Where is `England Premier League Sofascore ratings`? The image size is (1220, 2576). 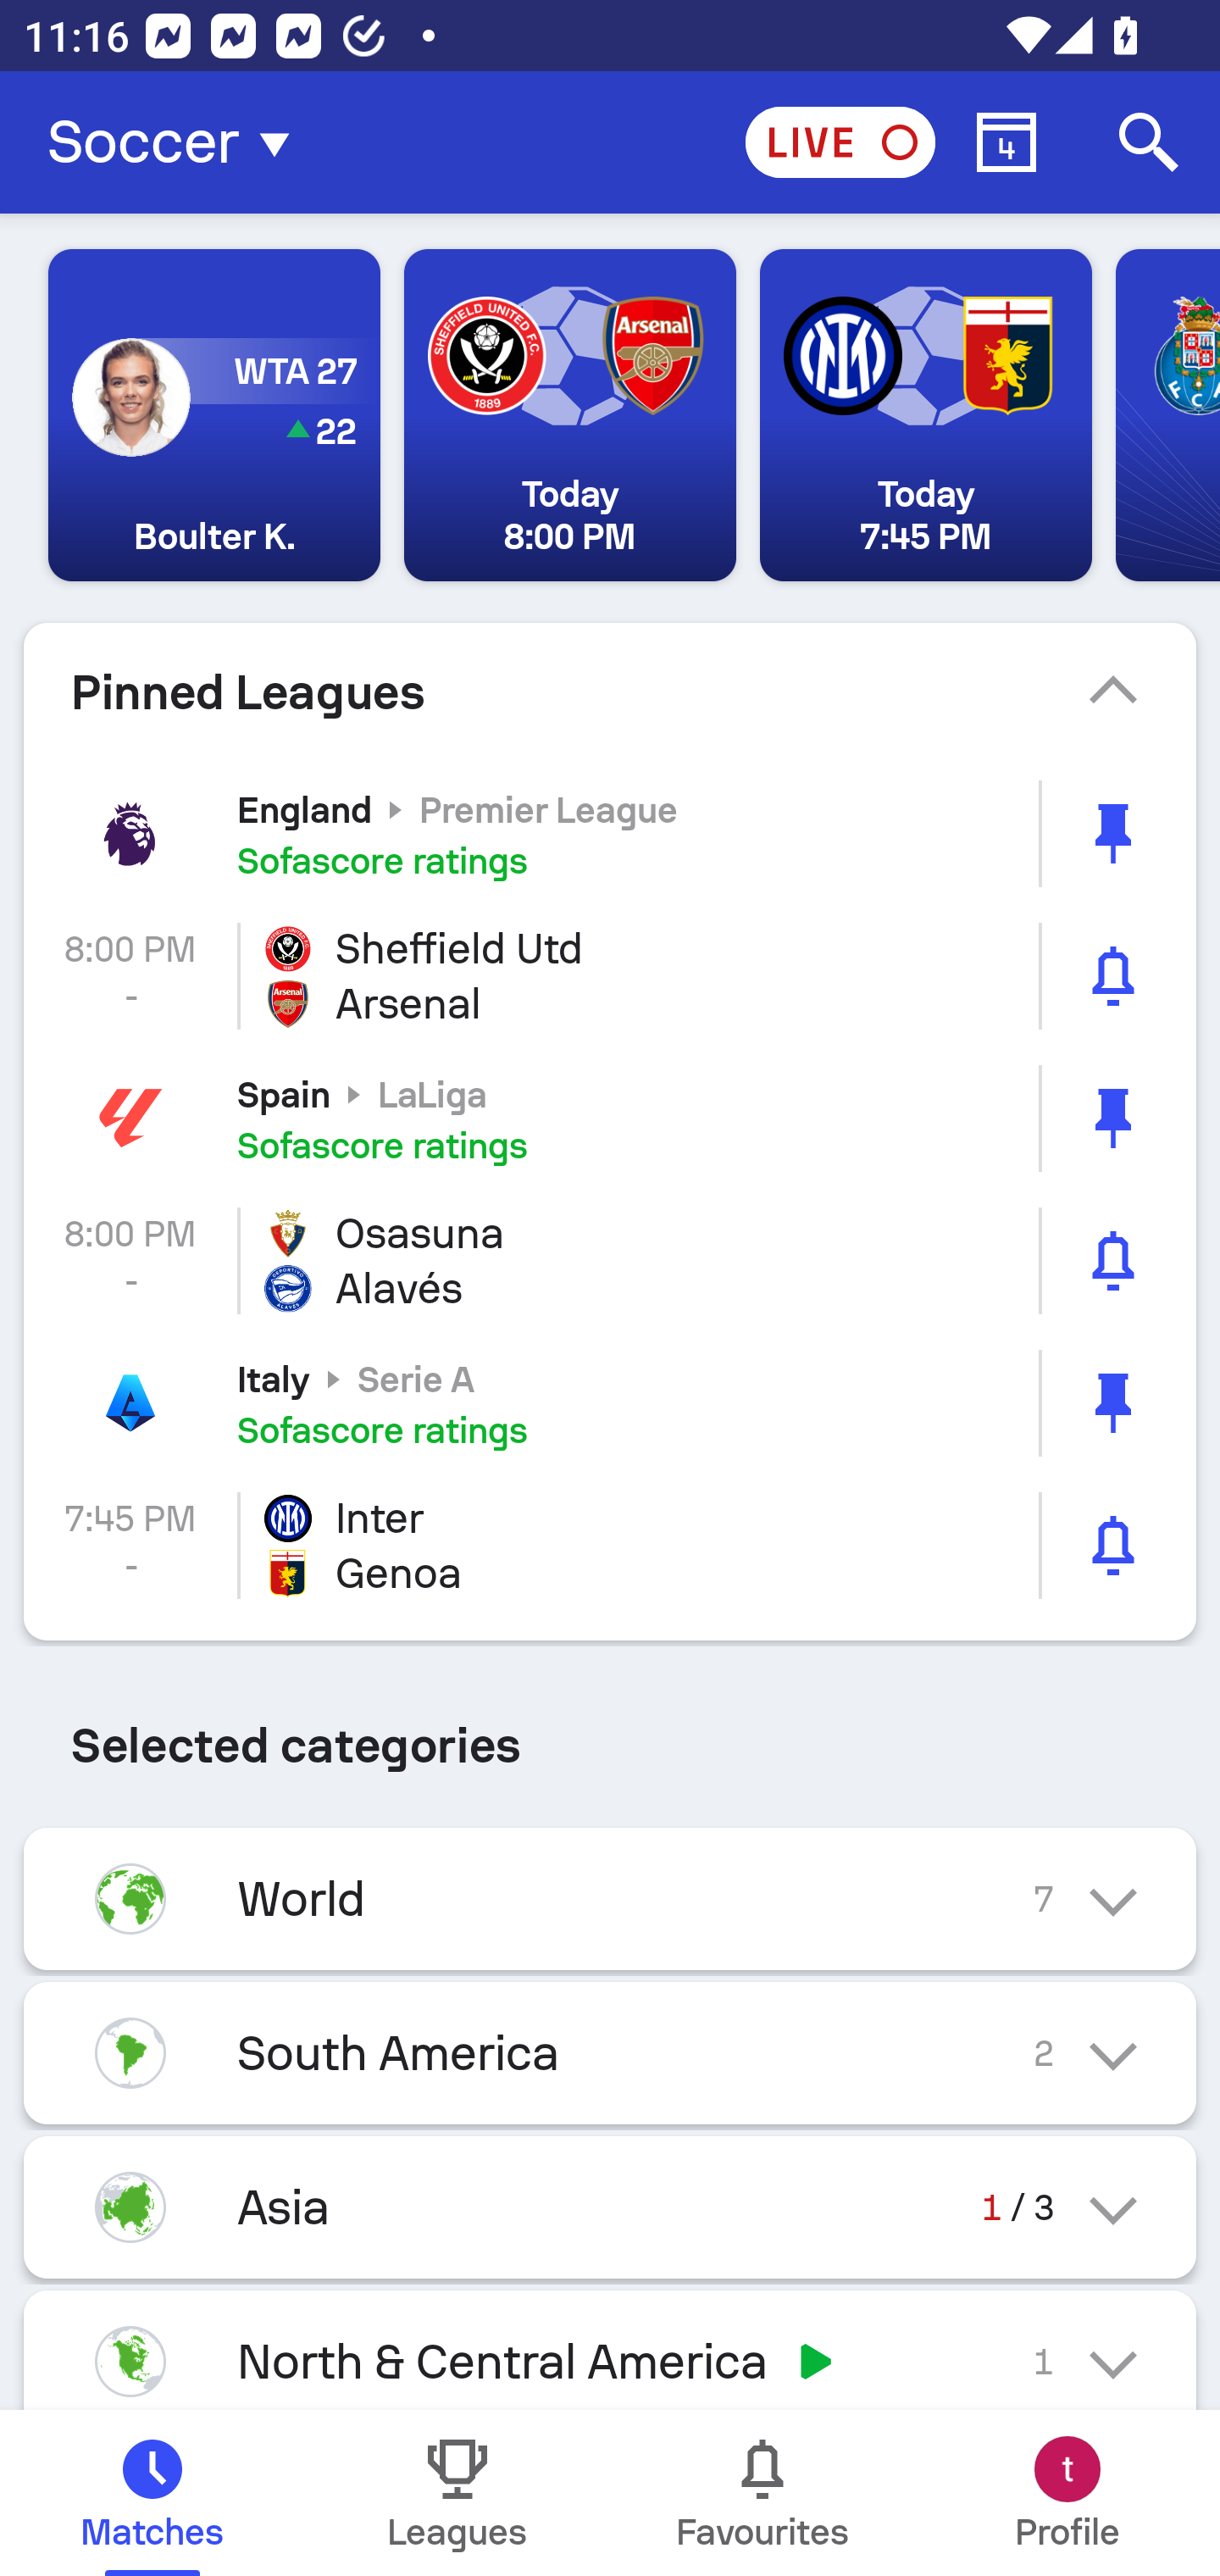 England Premier League Sofascore ratings is located at coordinates (610, 833).